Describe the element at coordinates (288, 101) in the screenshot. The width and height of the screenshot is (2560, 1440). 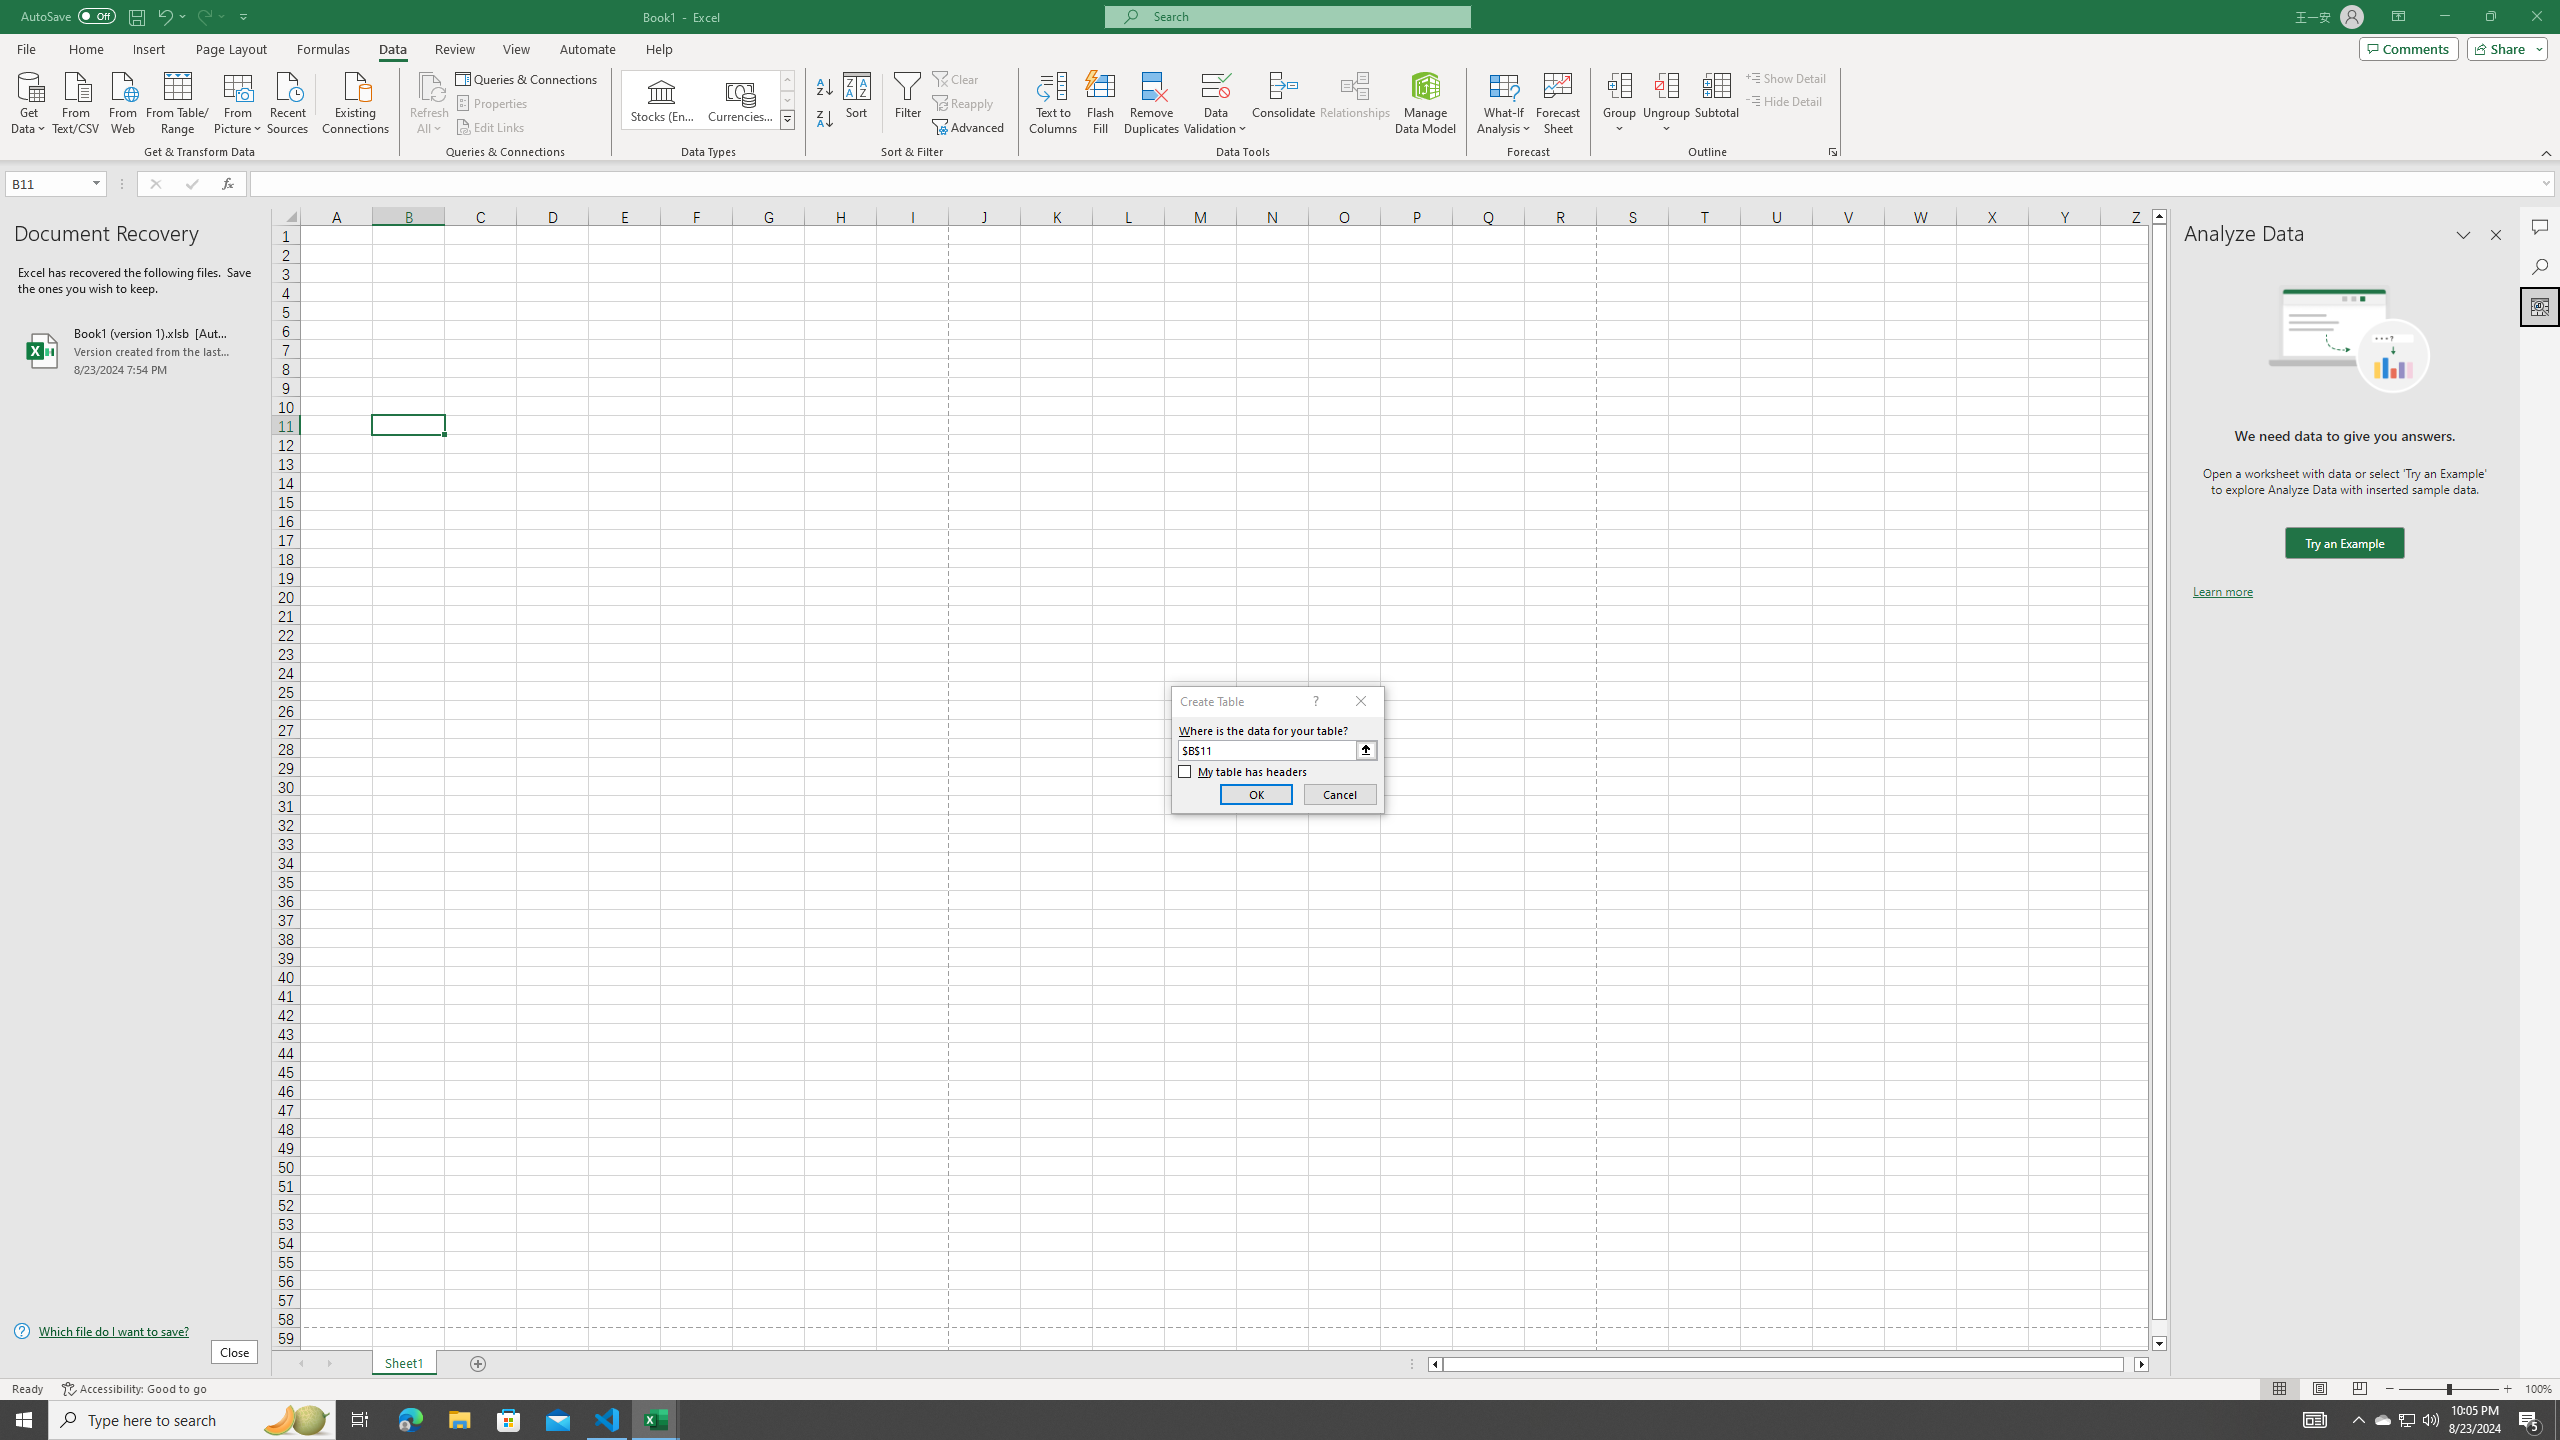
I see `Recent Sources` at that location.